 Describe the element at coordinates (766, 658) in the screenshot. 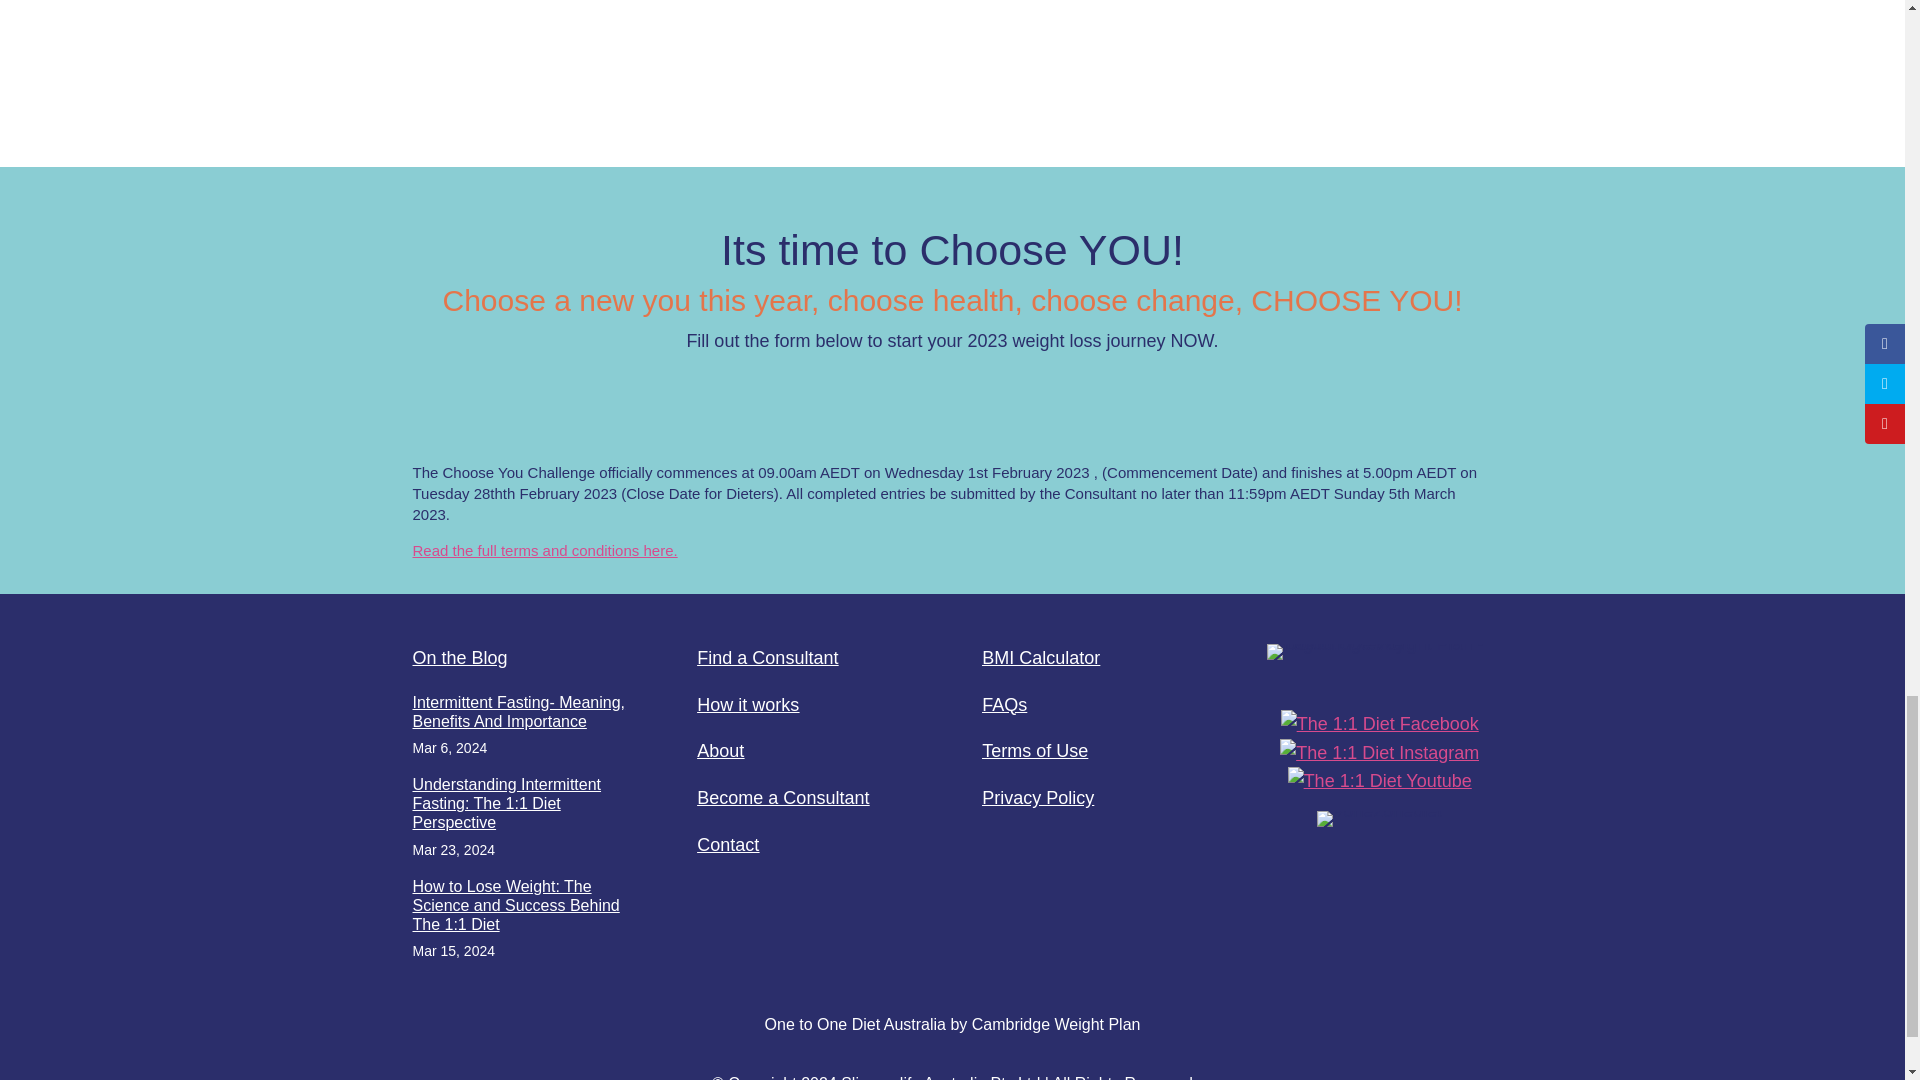

I see `Find a Consultant` at that location.